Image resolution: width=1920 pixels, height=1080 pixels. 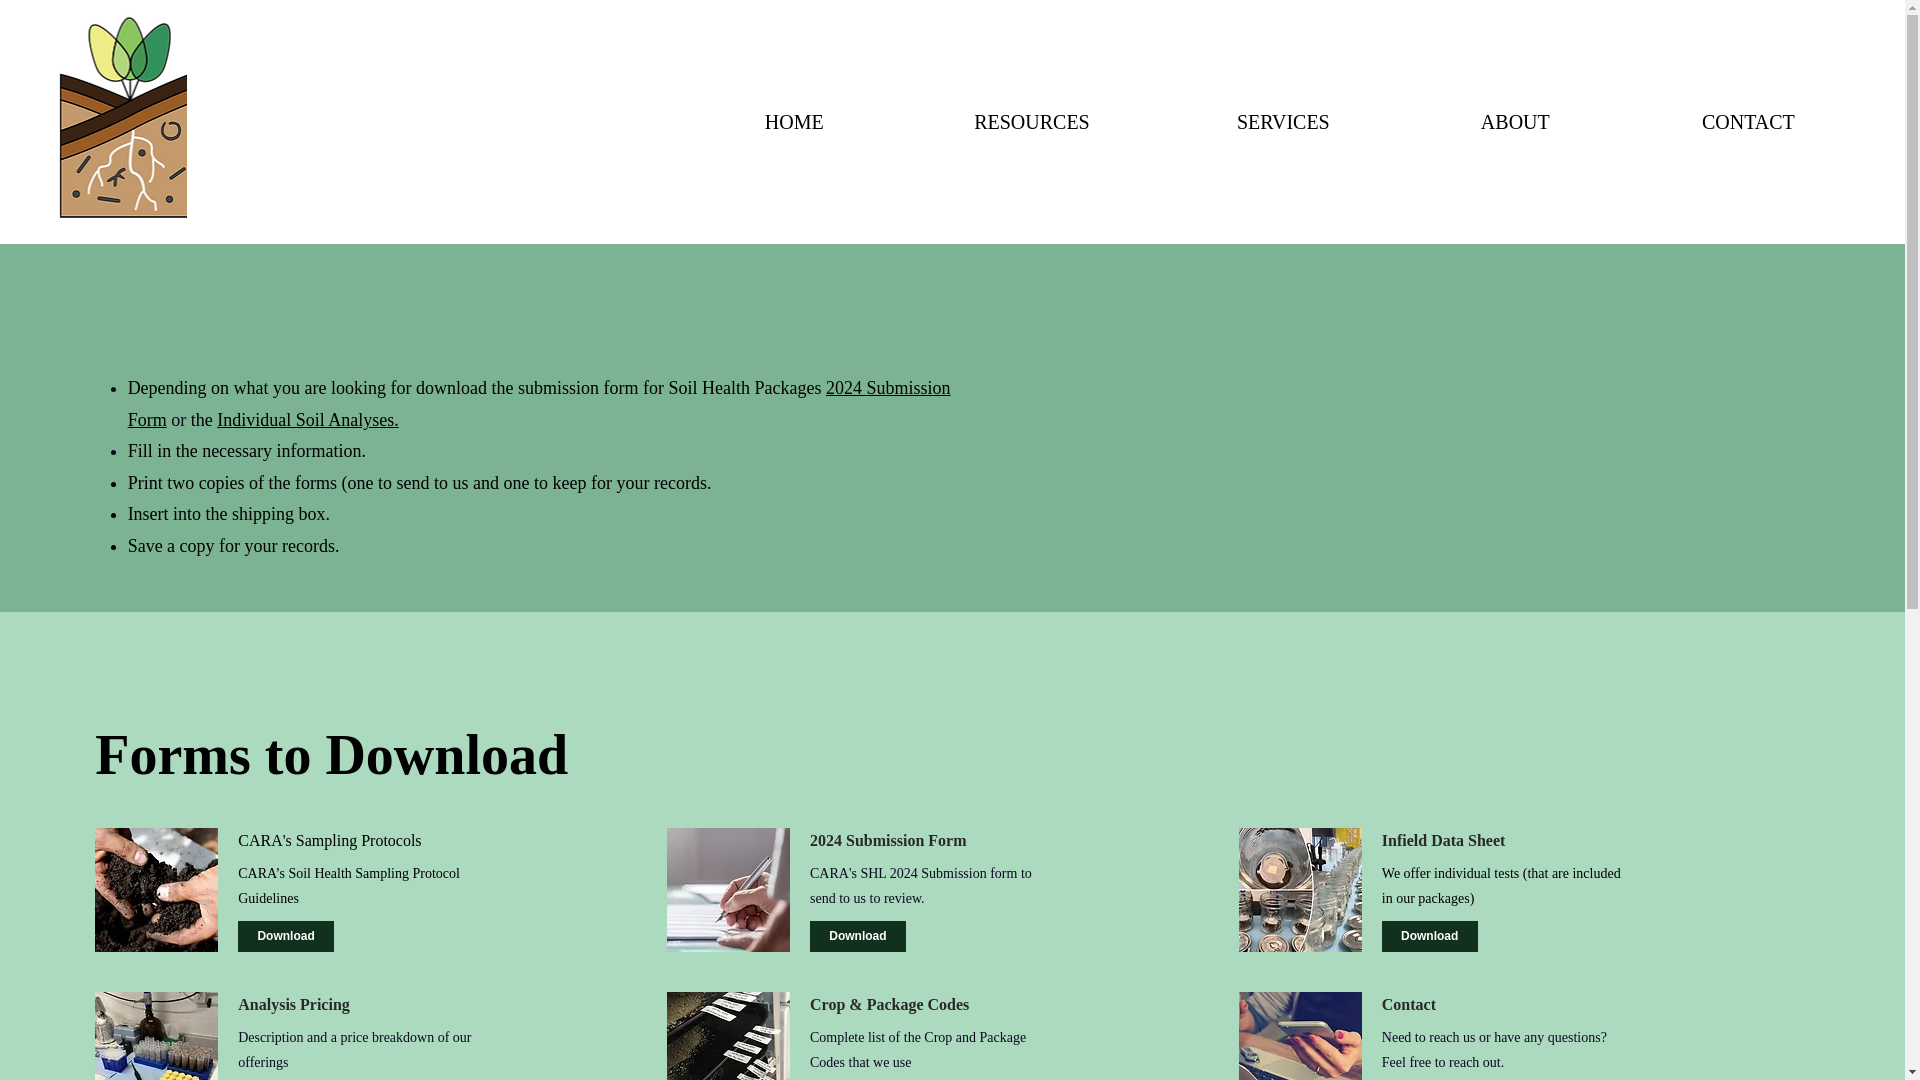 I want to click on Individual Soil Analyses., so click(x=308, y=420).